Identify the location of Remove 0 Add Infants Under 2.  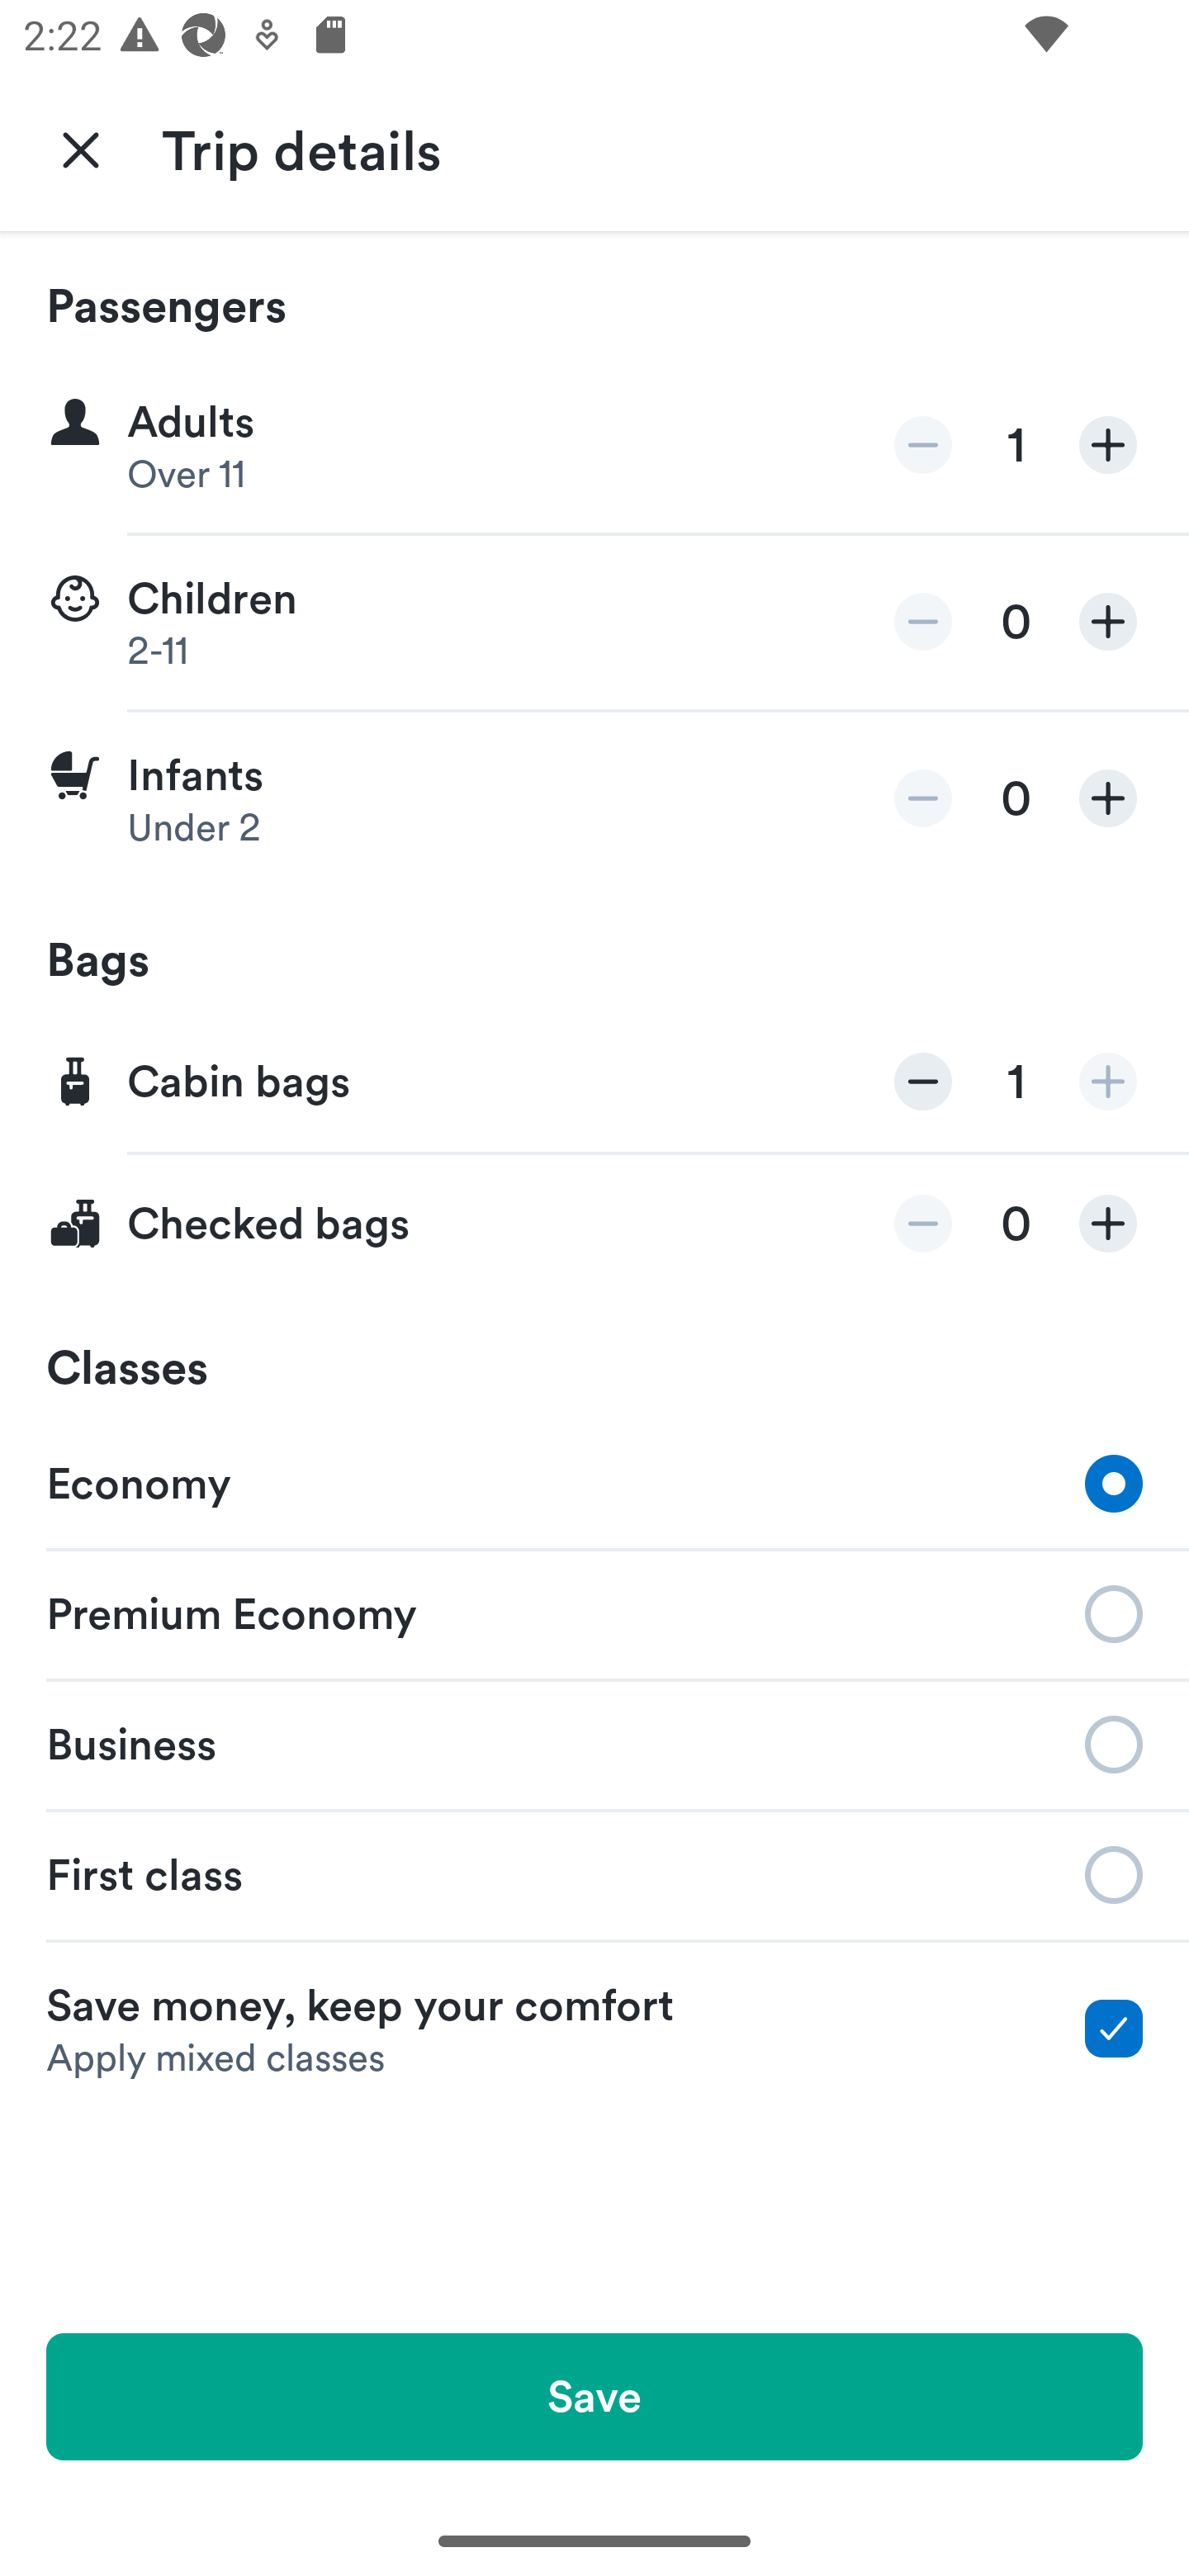
(594, 798).